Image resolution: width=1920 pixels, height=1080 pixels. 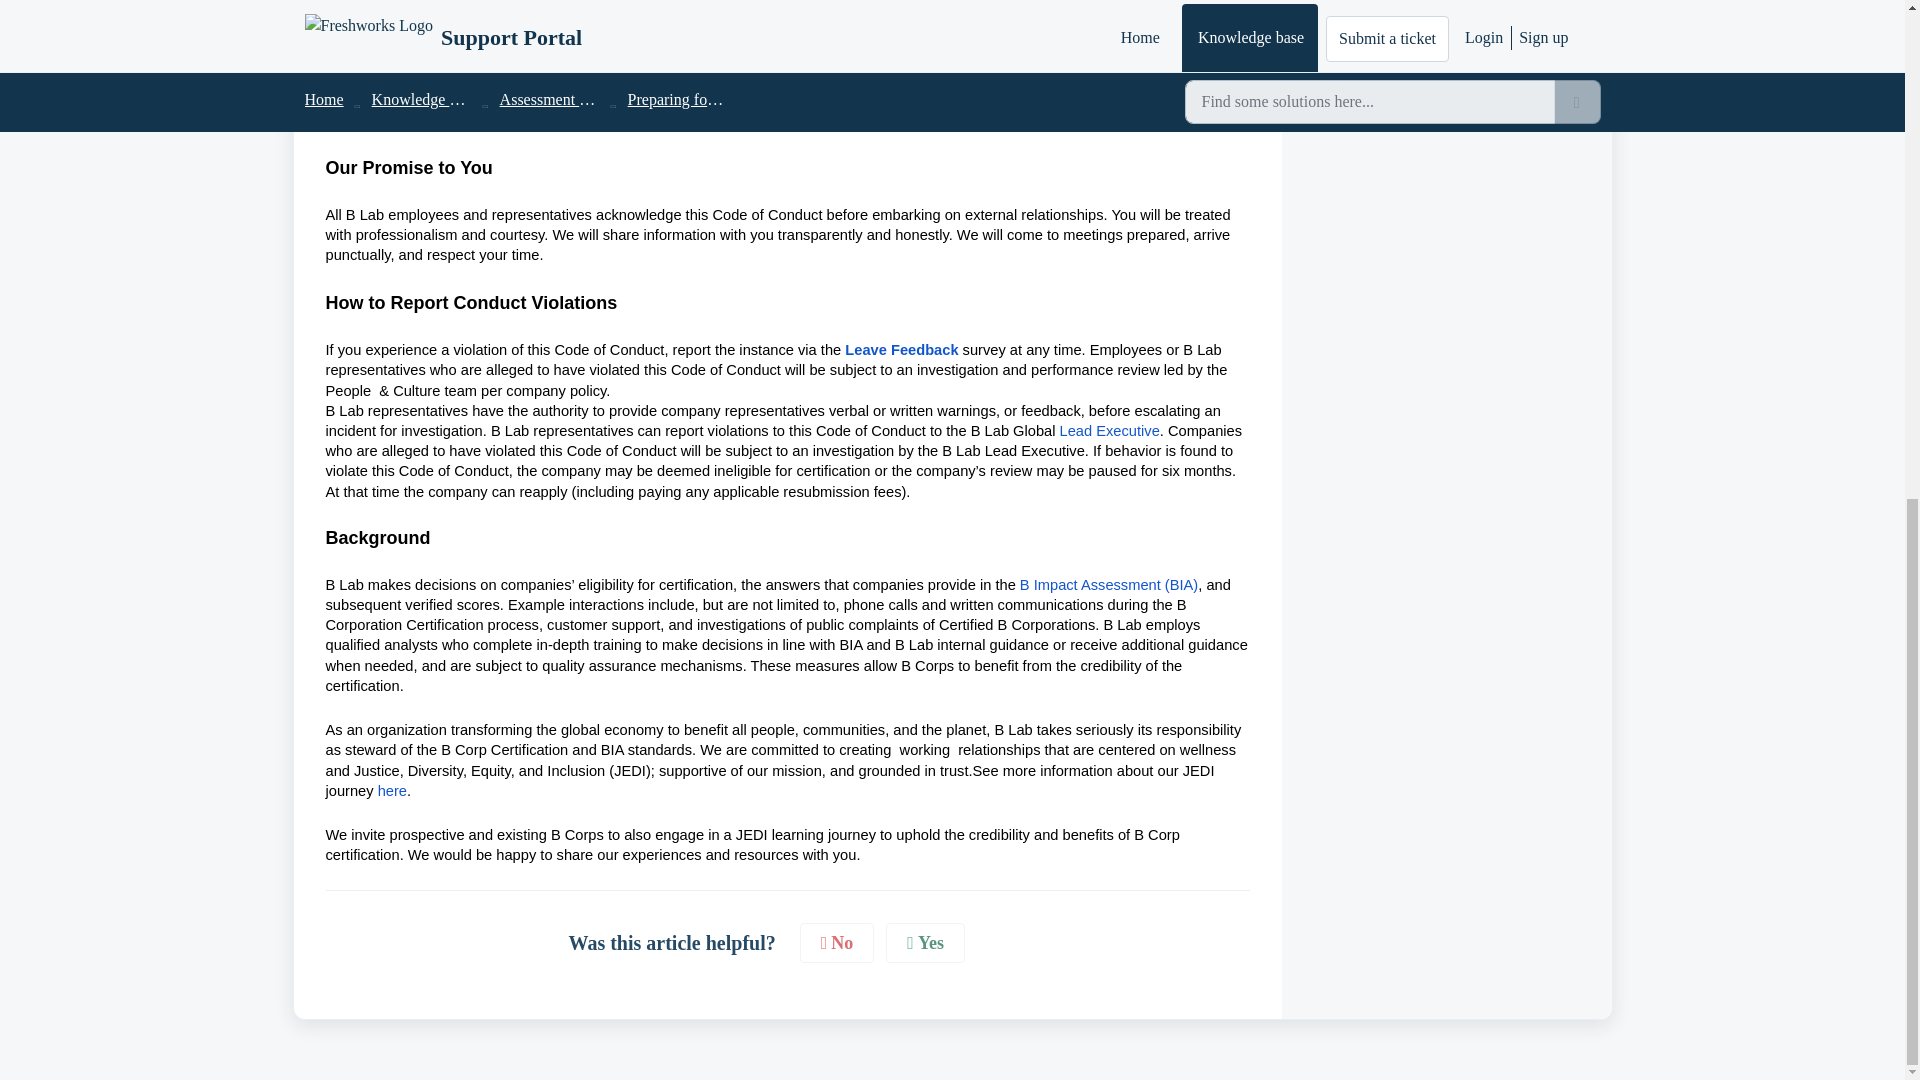 I want to click on Yes, so click(x=925, y=944).